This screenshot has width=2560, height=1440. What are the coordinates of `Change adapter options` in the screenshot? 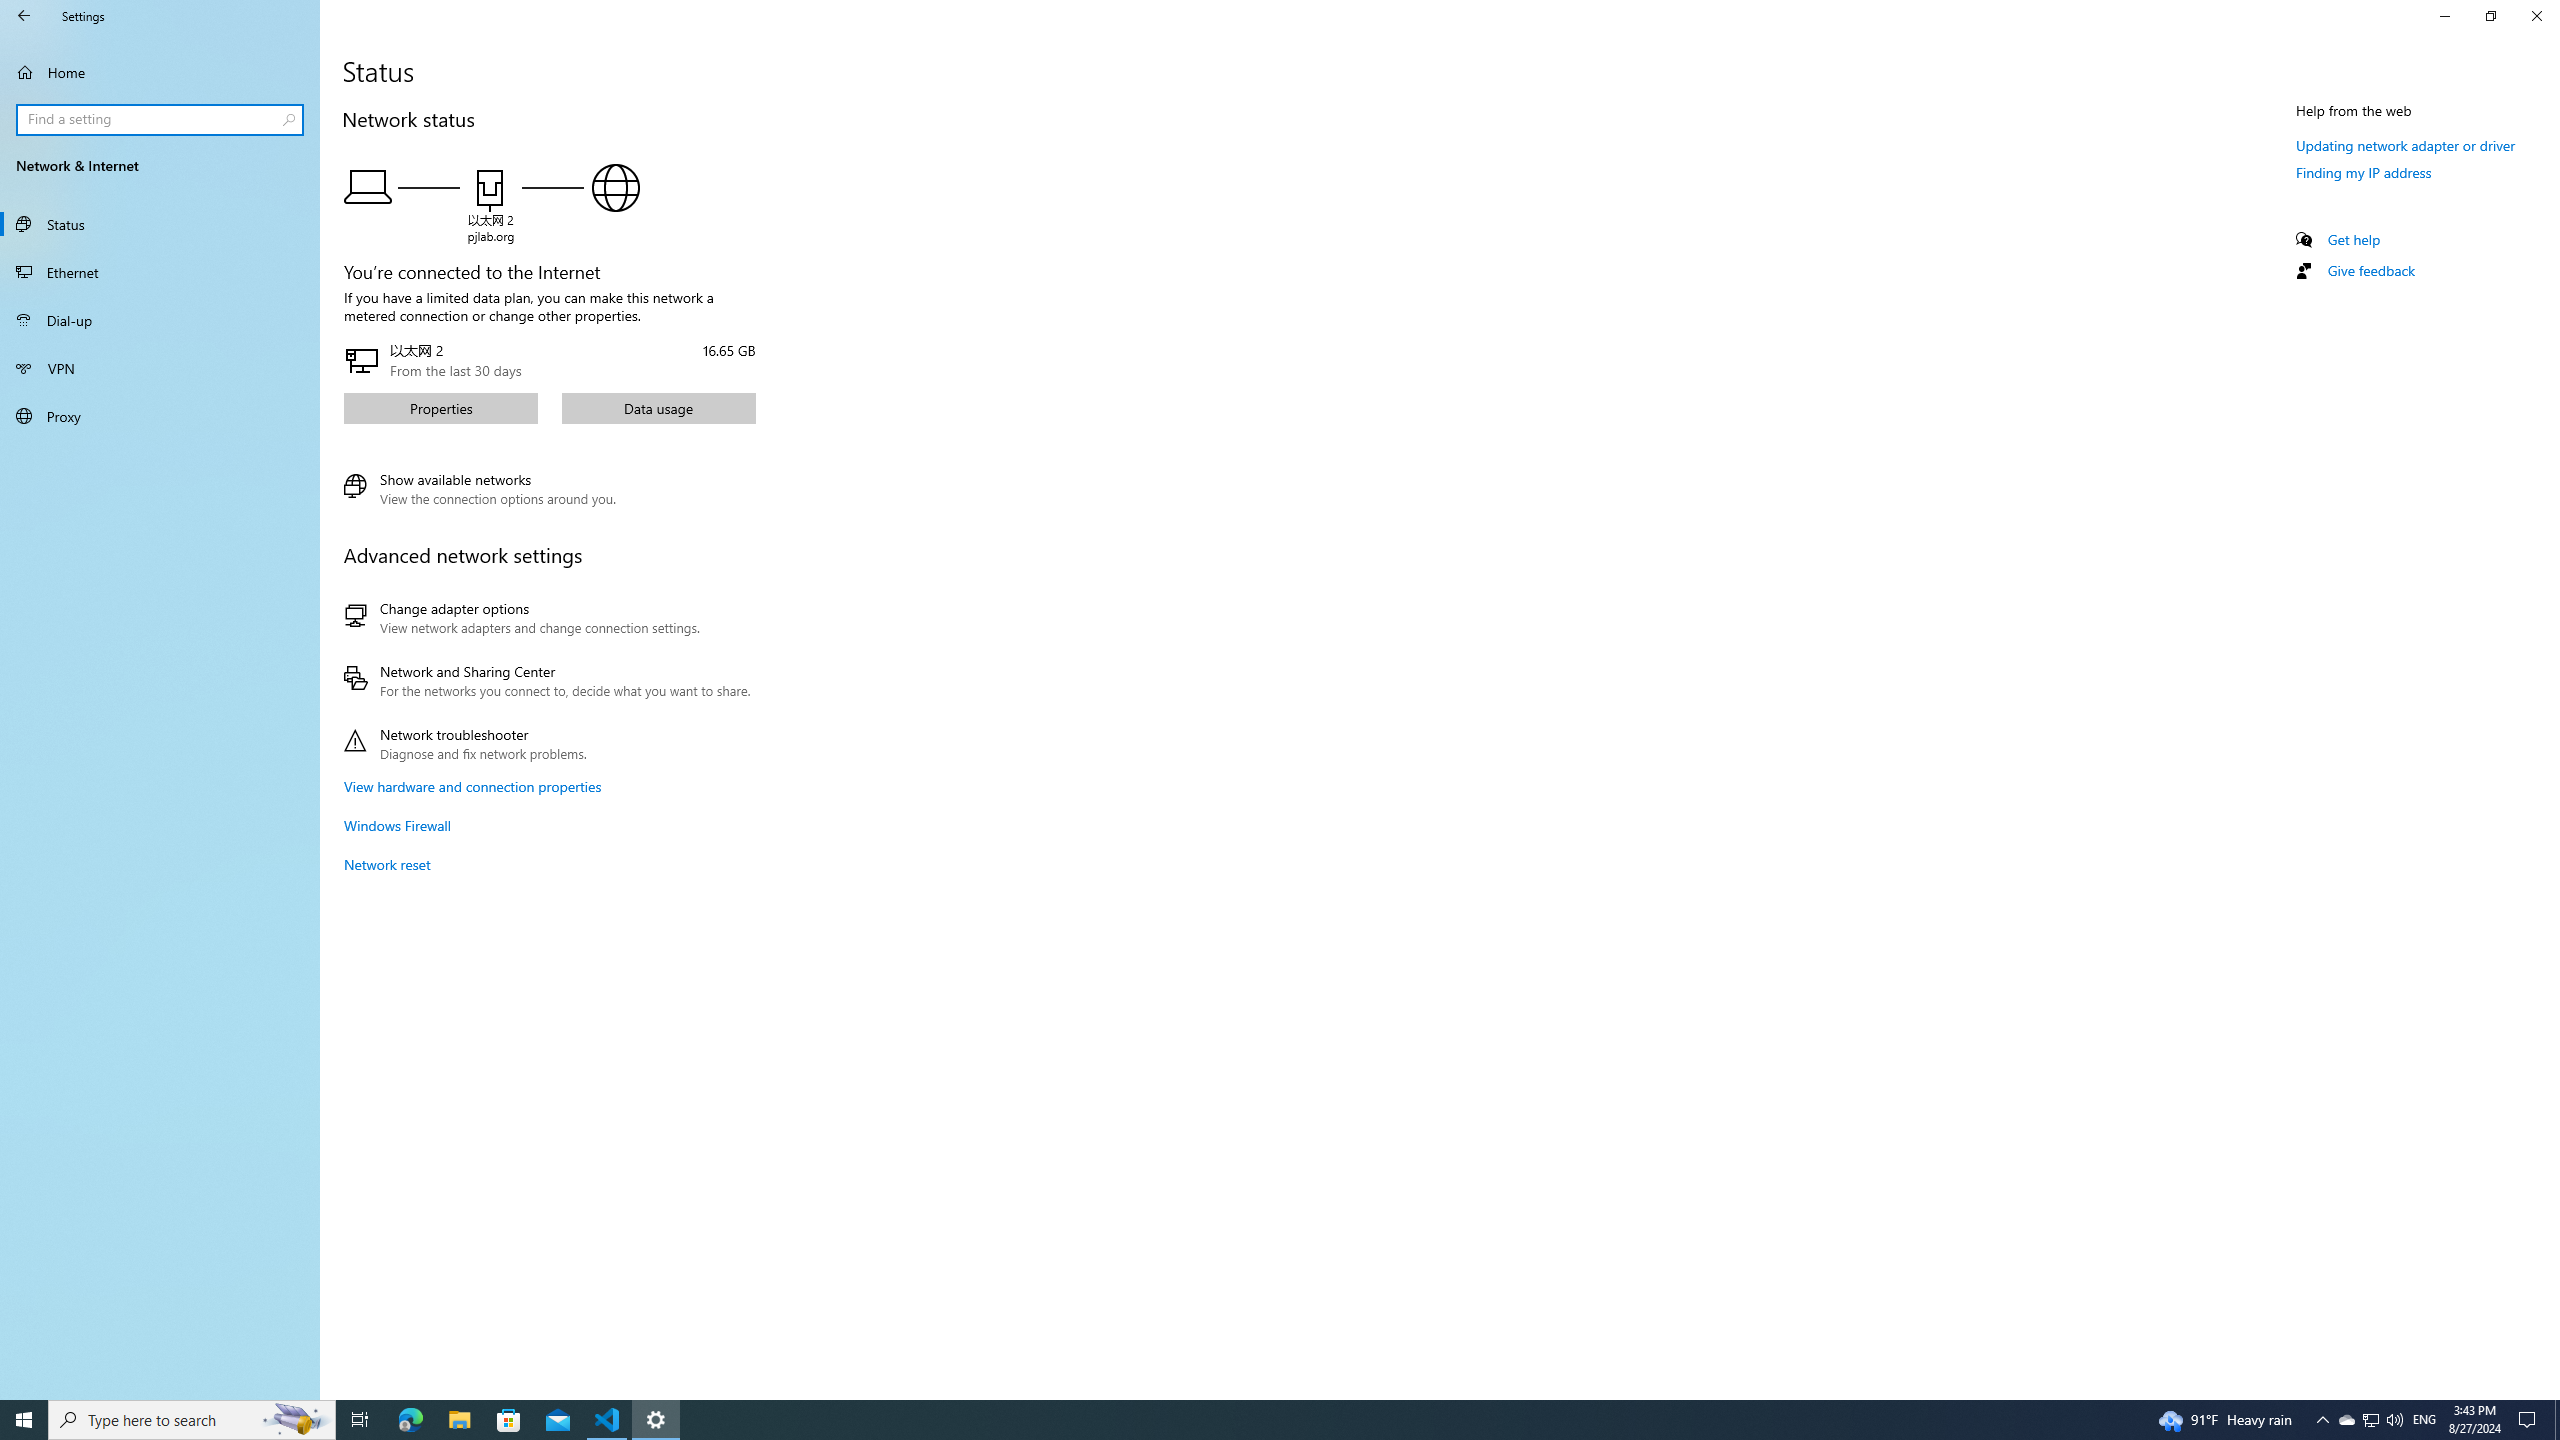 It's located at (547, 618).